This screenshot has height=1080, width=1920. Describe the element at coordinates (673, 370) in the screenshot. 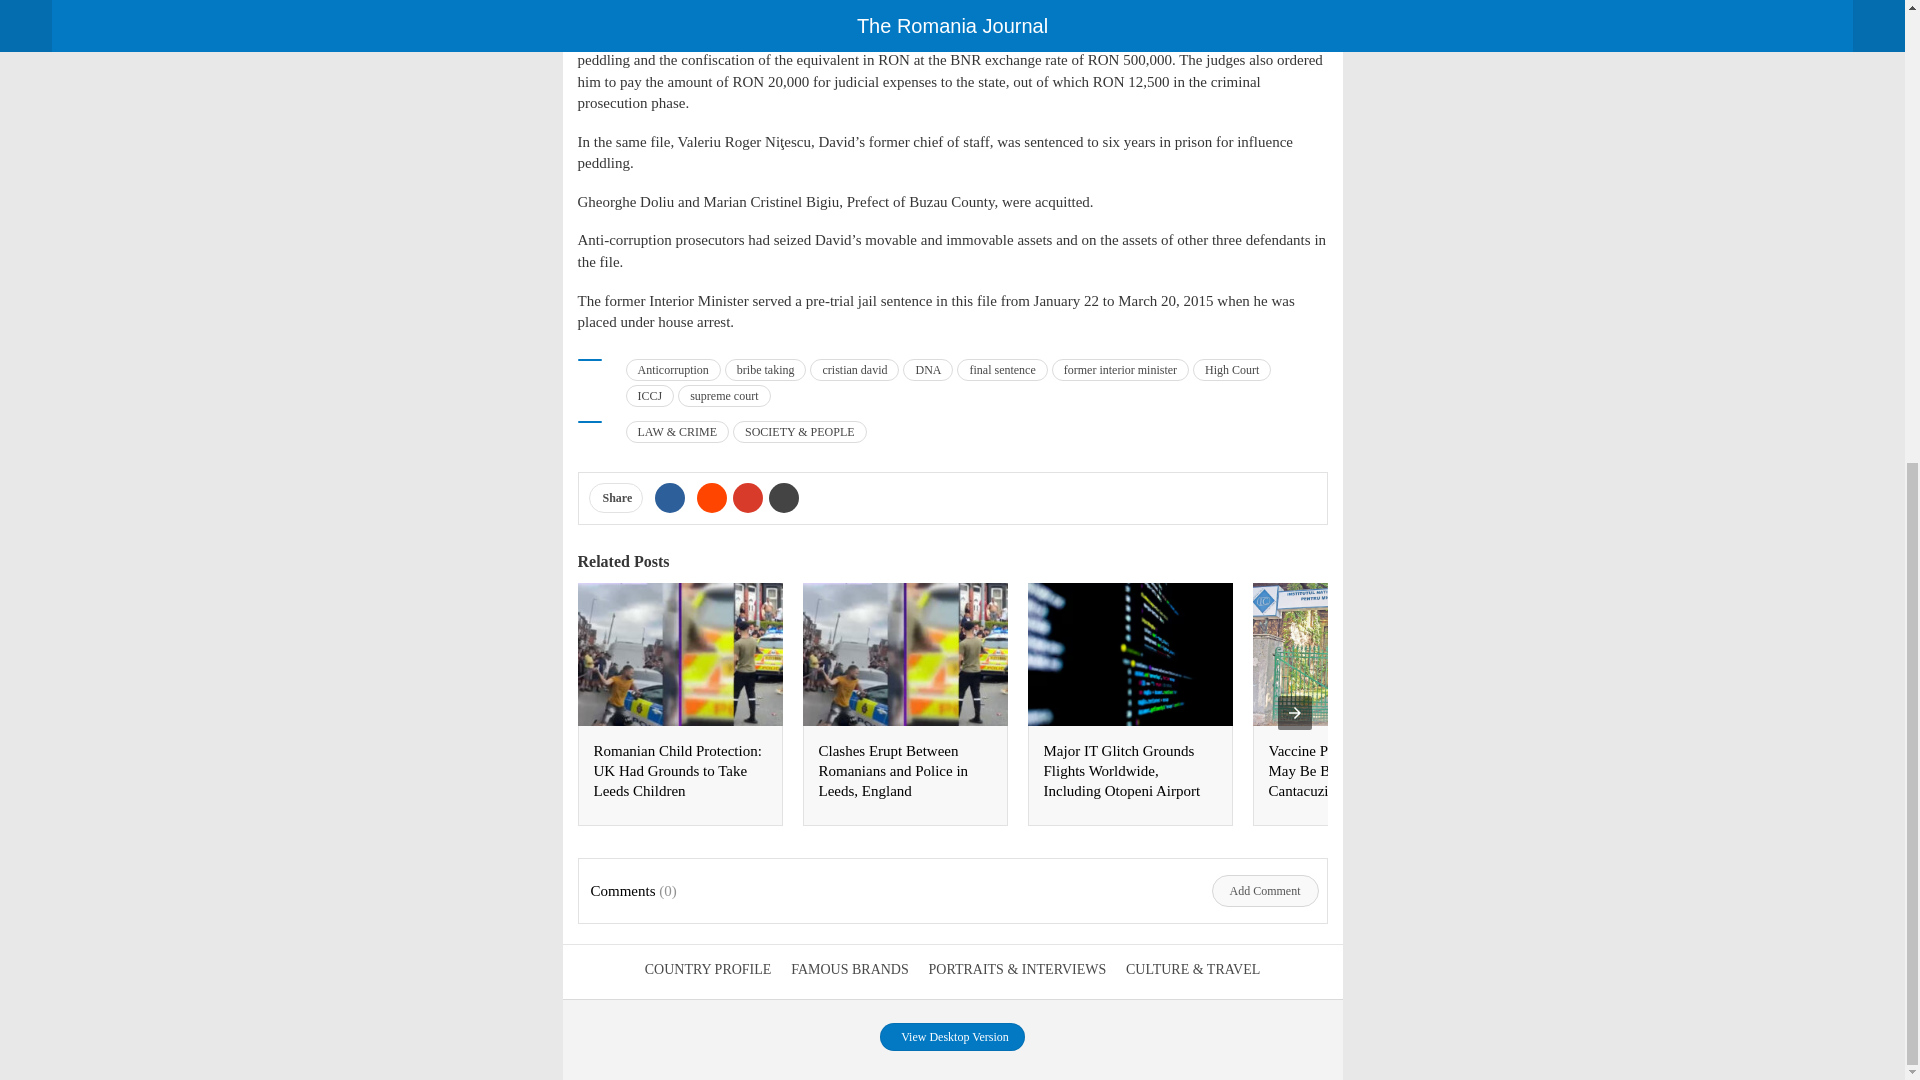

I see `Anticorruption` at that location.